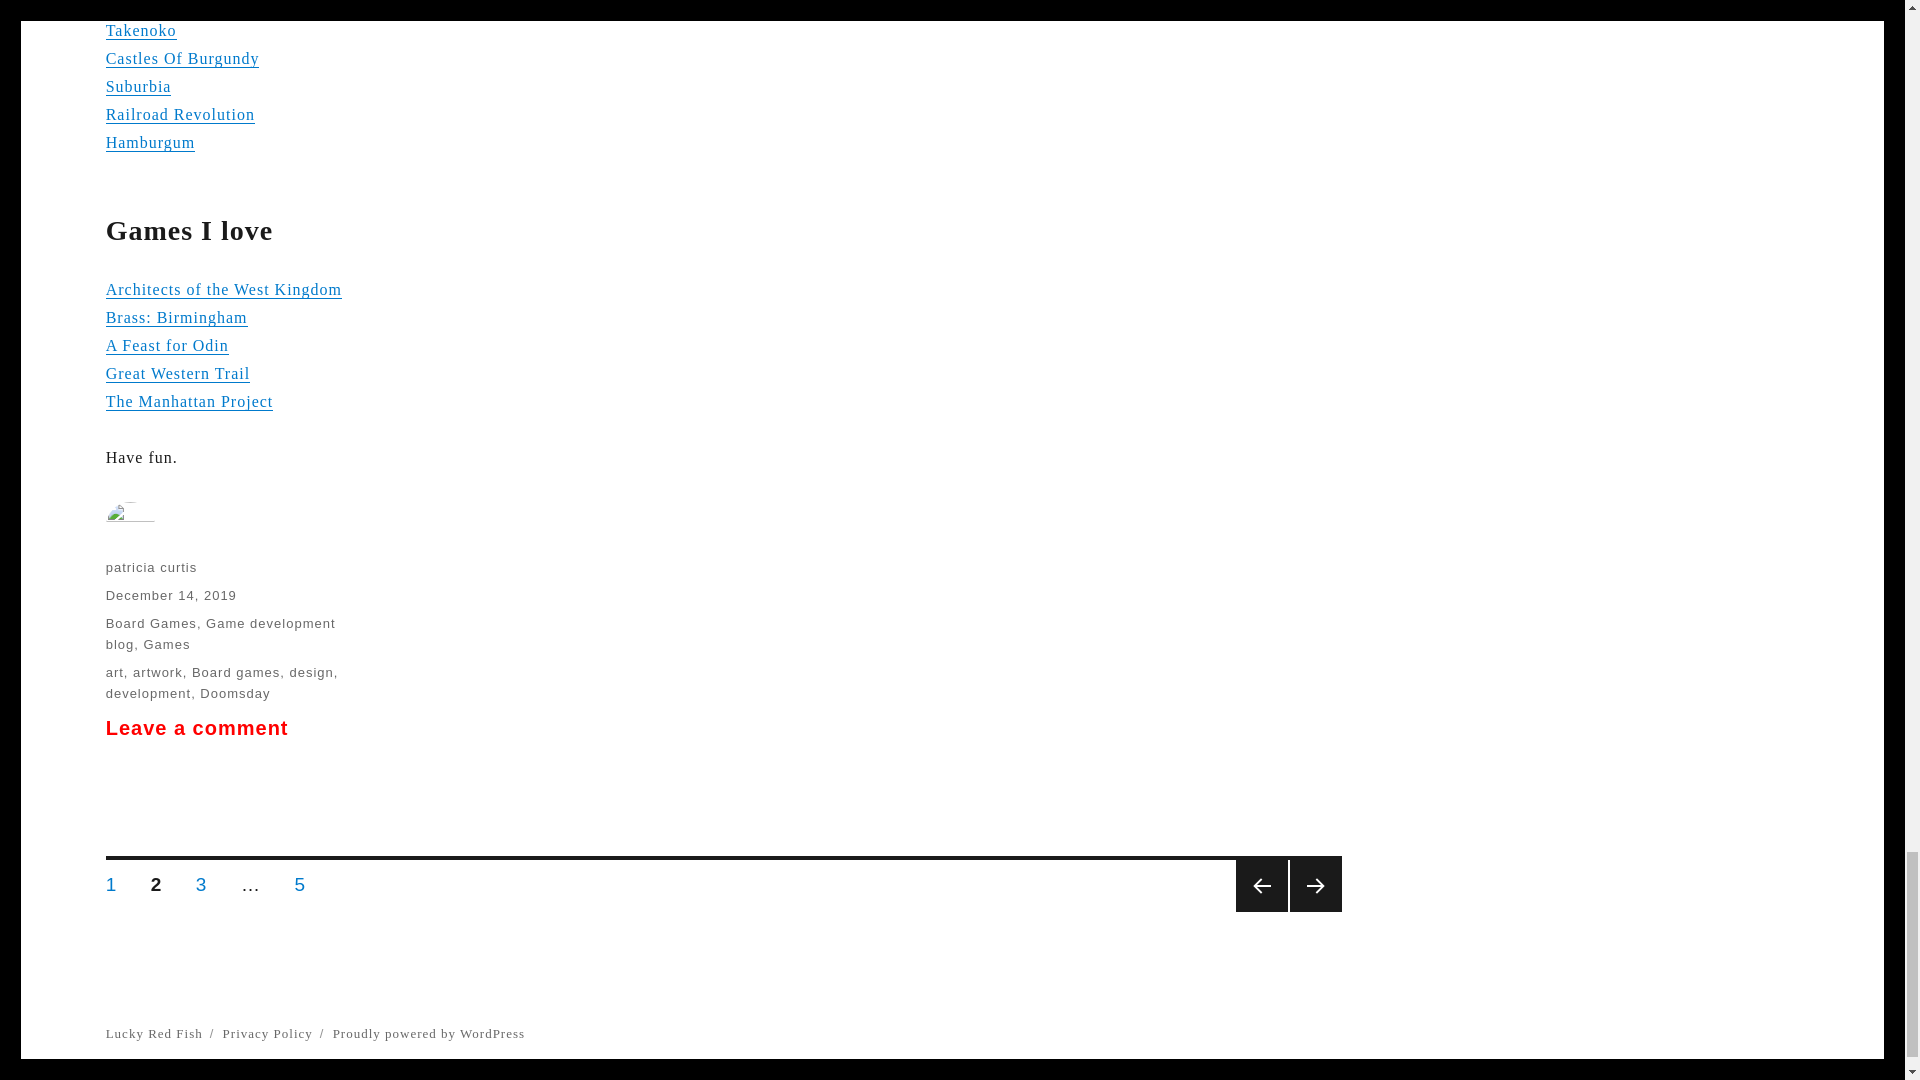 The height and width of the screenshot is (1080, 1920). Describe the element at coordinates (170, 594) in the screenshot. I see `December 14, 2019` at that location.